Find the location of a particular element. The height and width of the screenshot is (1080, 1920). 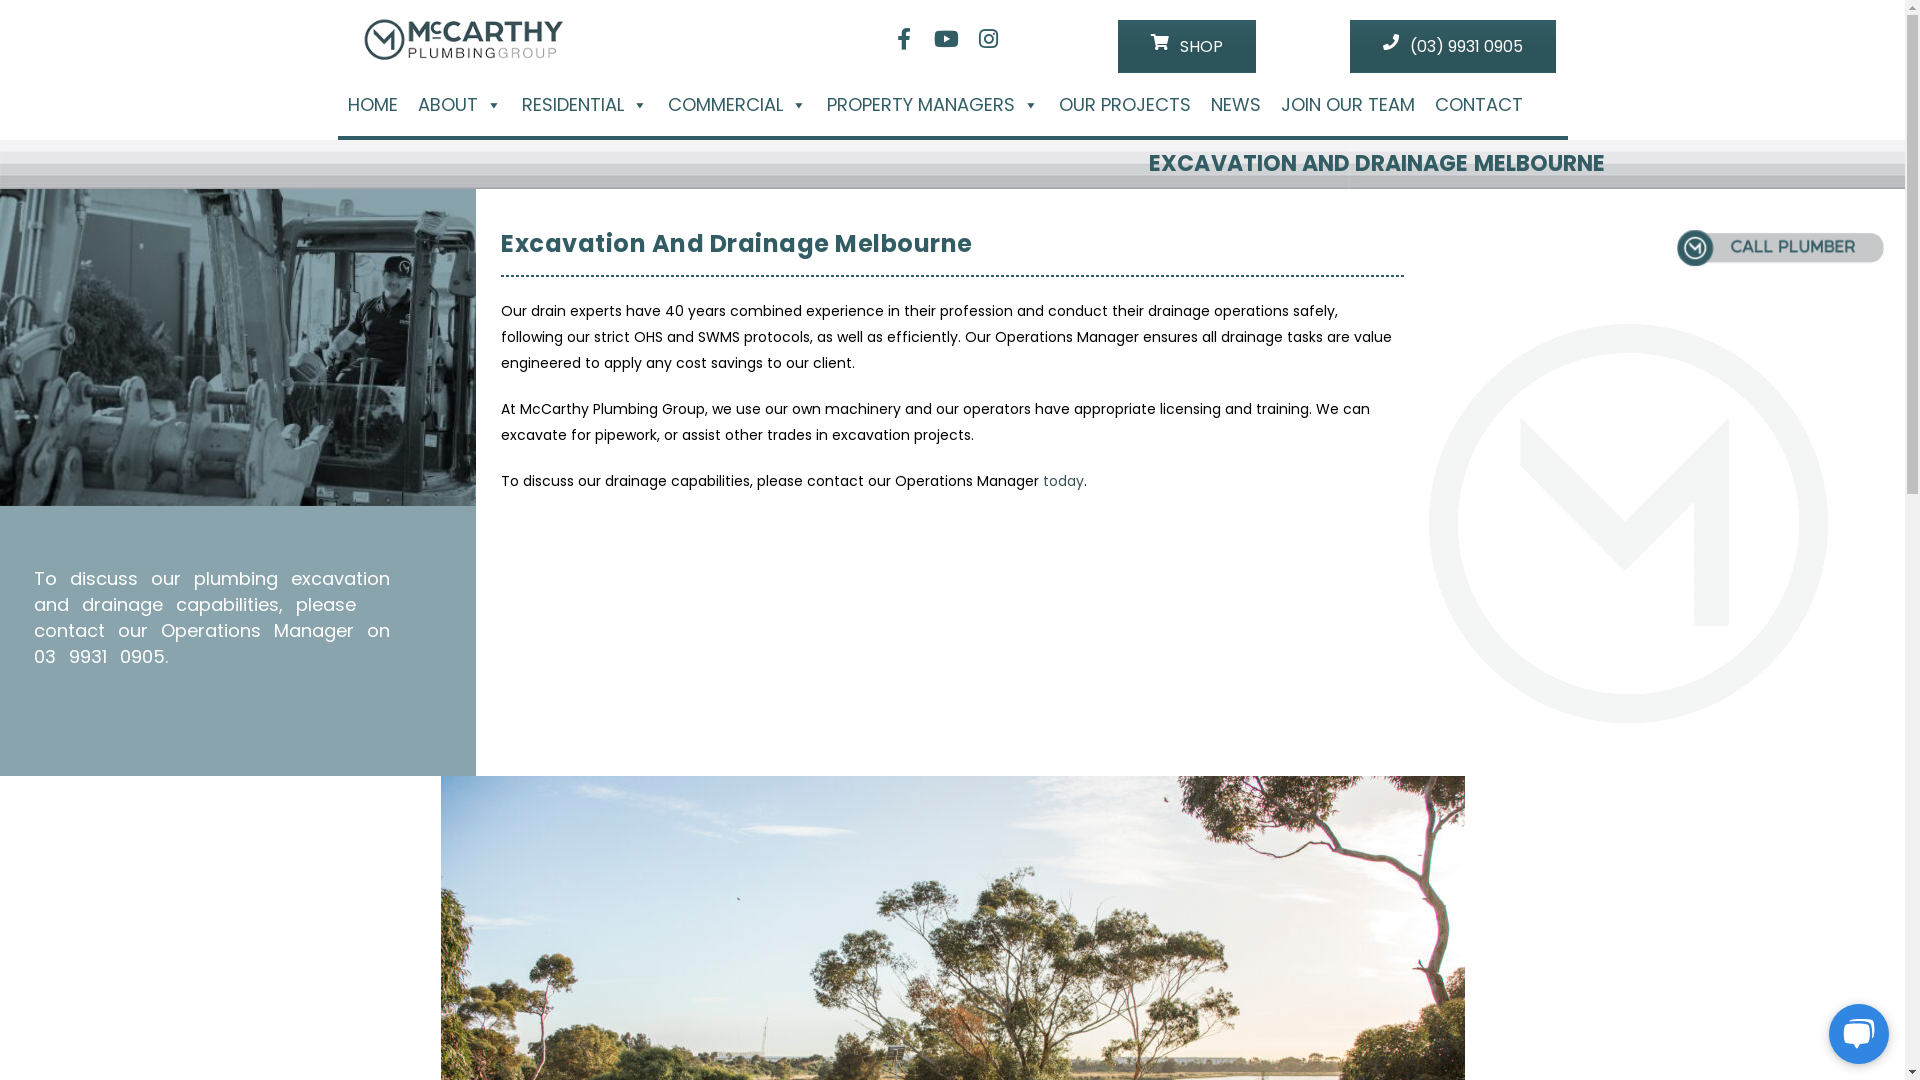

Williamstown is located at coordinates (1778, 588).